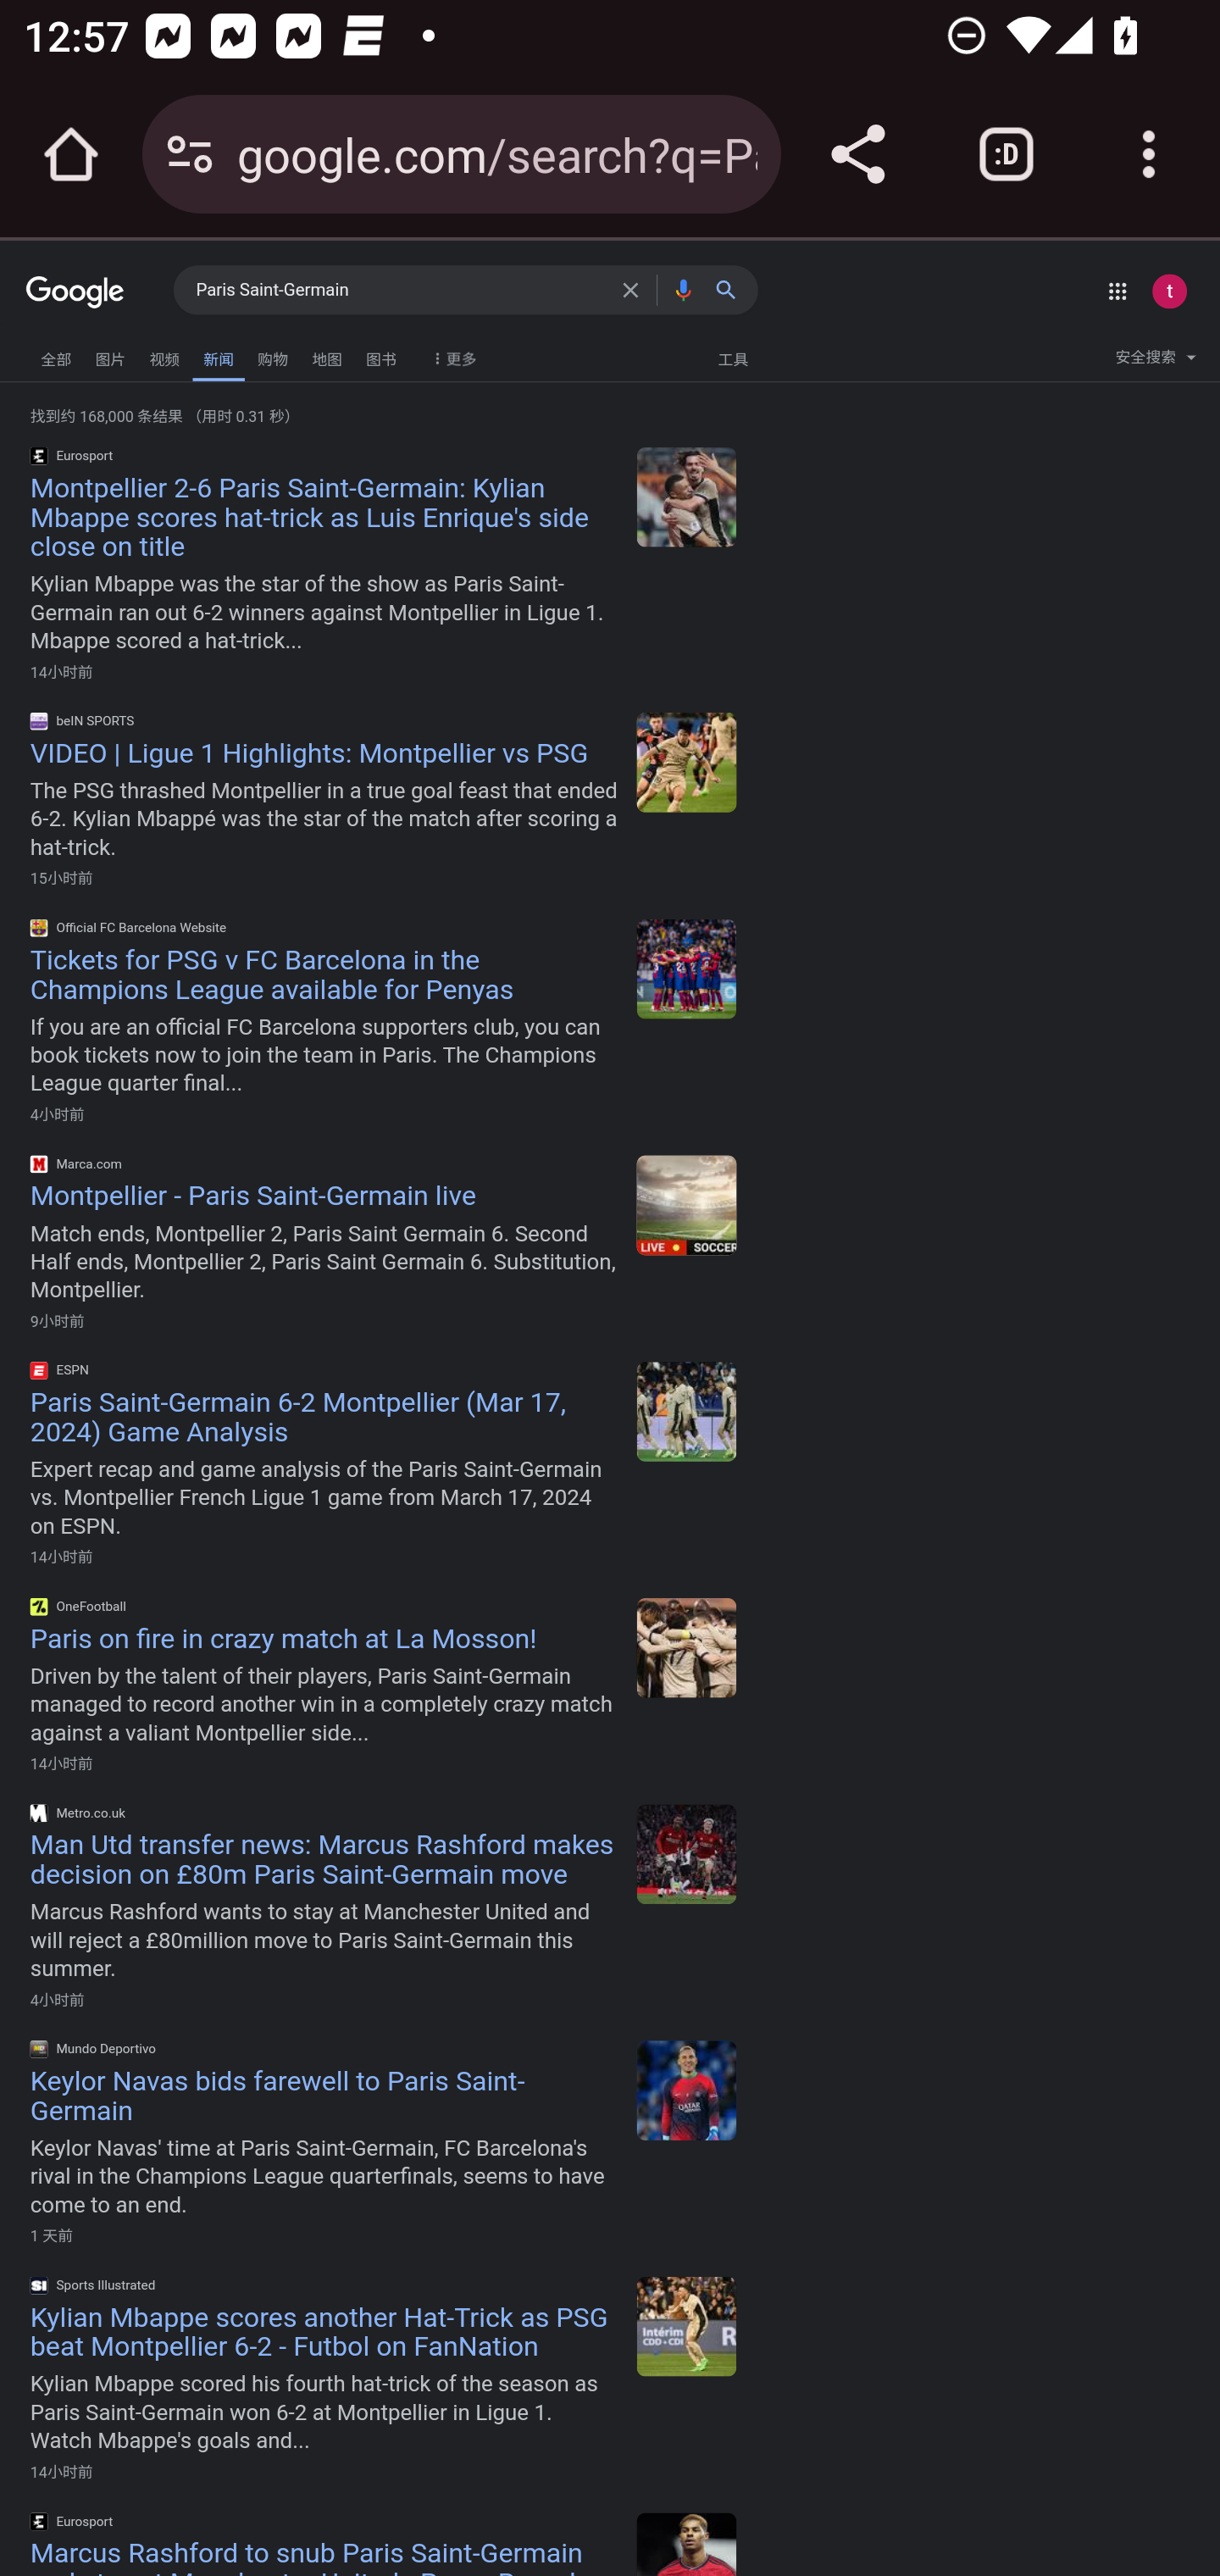  I want to click on Share, so click(857, 154).